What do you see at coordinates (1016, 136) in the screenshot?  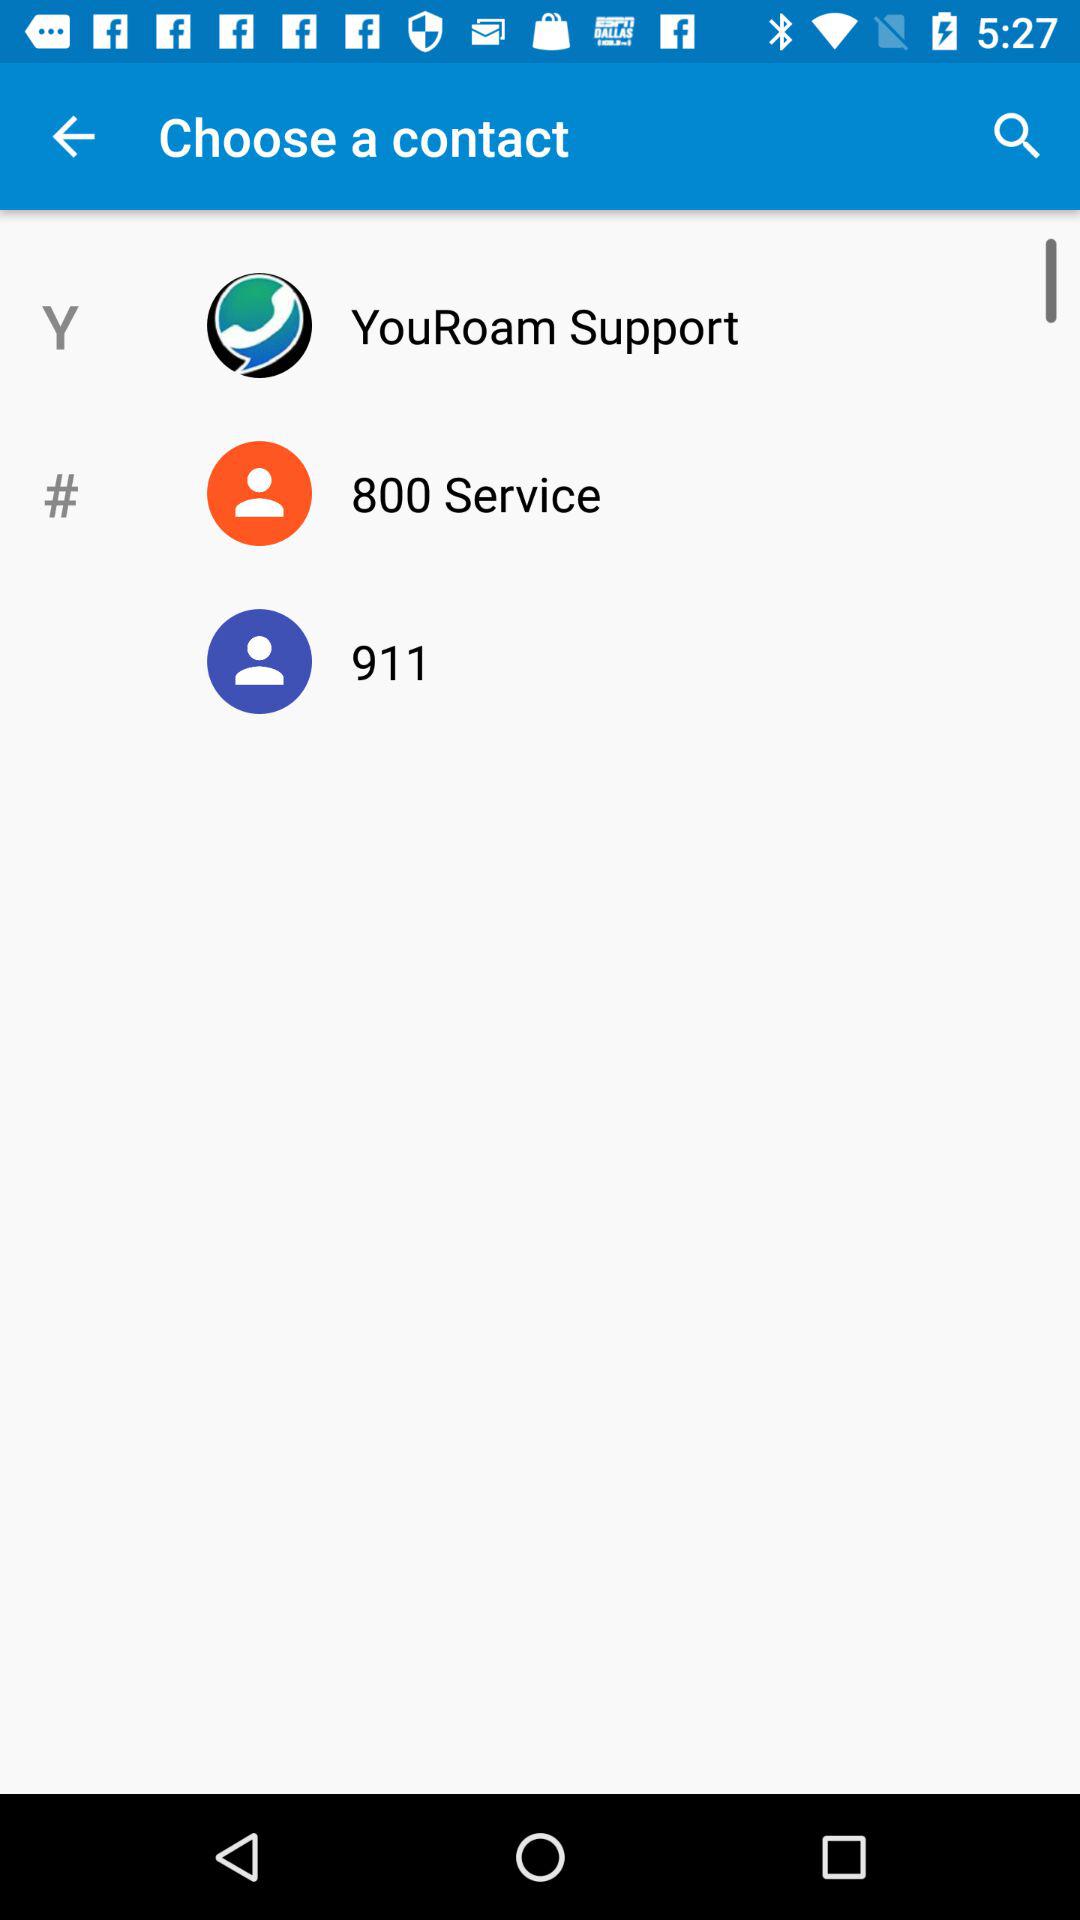 I see `tap the icon at the top right corner` at bounding box center [1016, 136].